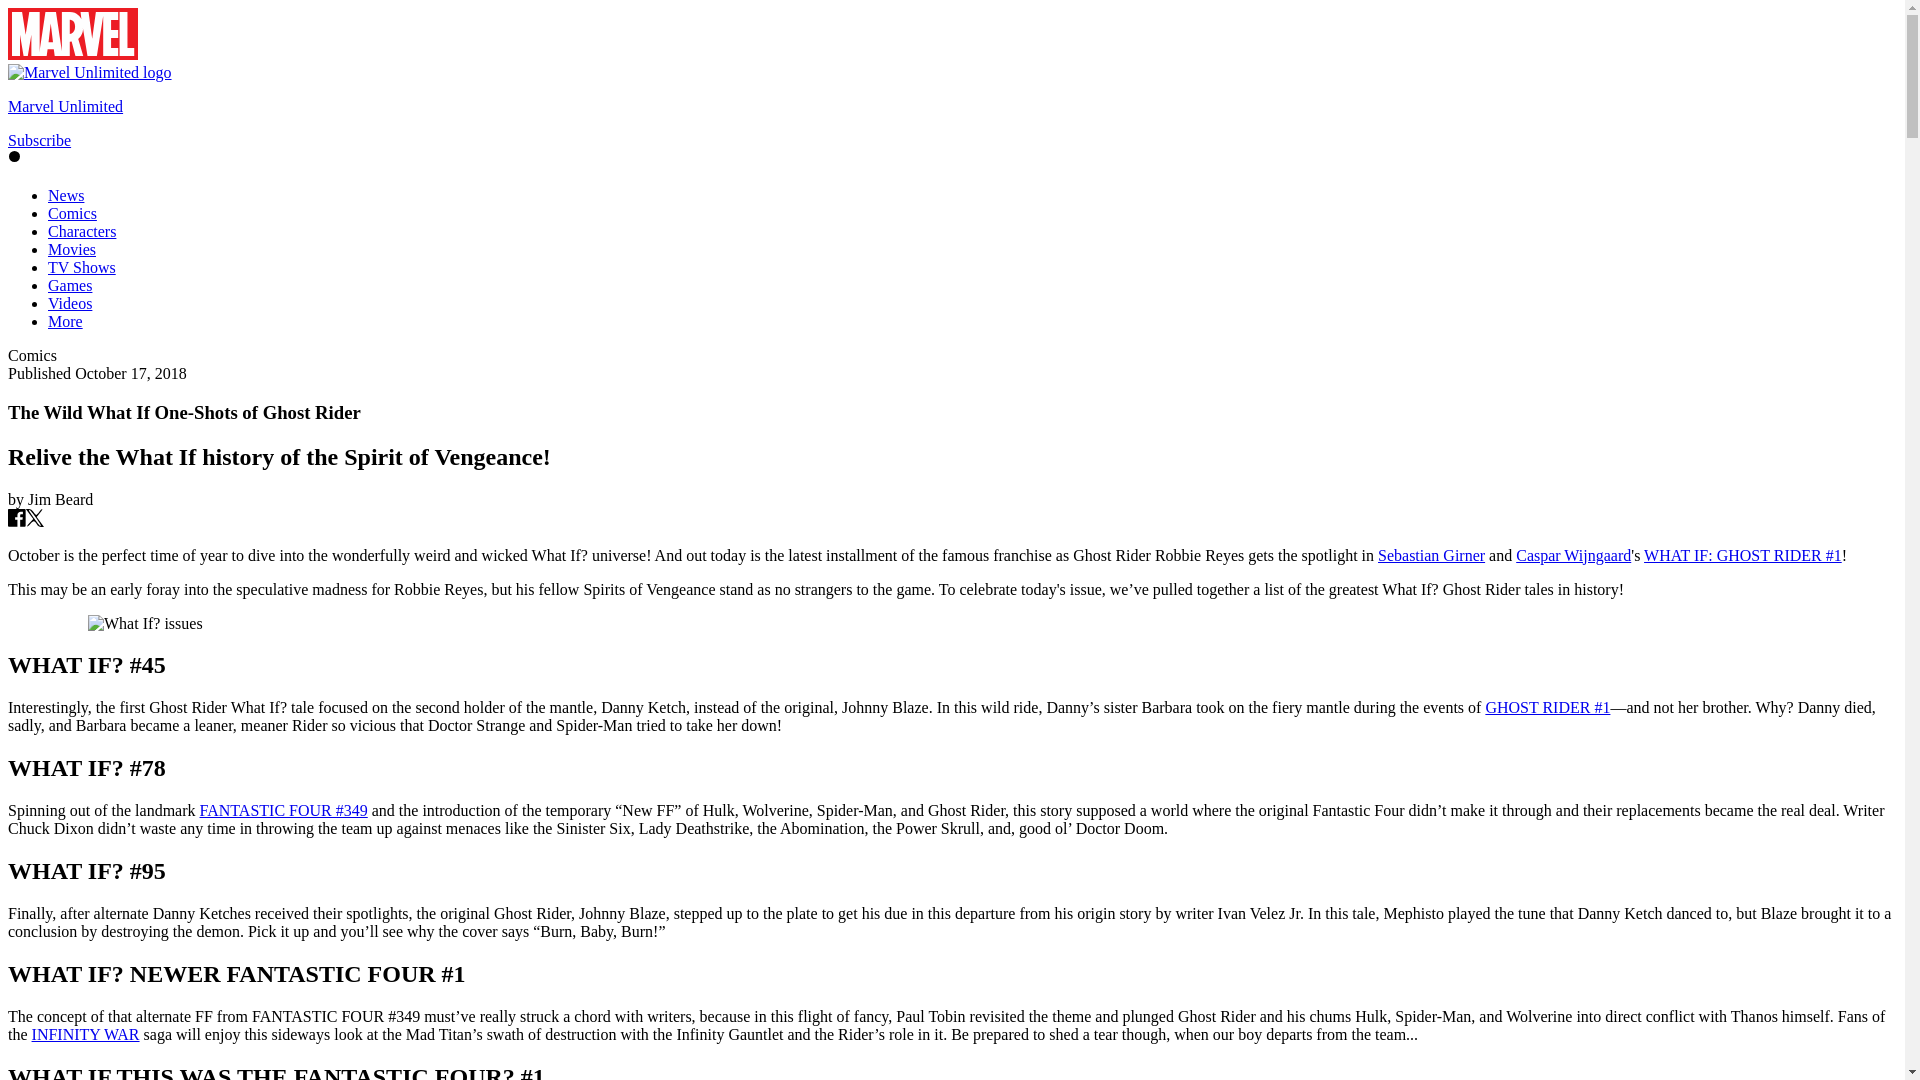 The image size is (1920, 1080). What do you see at coordinates (86, 1034) in the screenshot?
I see `INFINITY WAR` at bounding box center [86, 1034].